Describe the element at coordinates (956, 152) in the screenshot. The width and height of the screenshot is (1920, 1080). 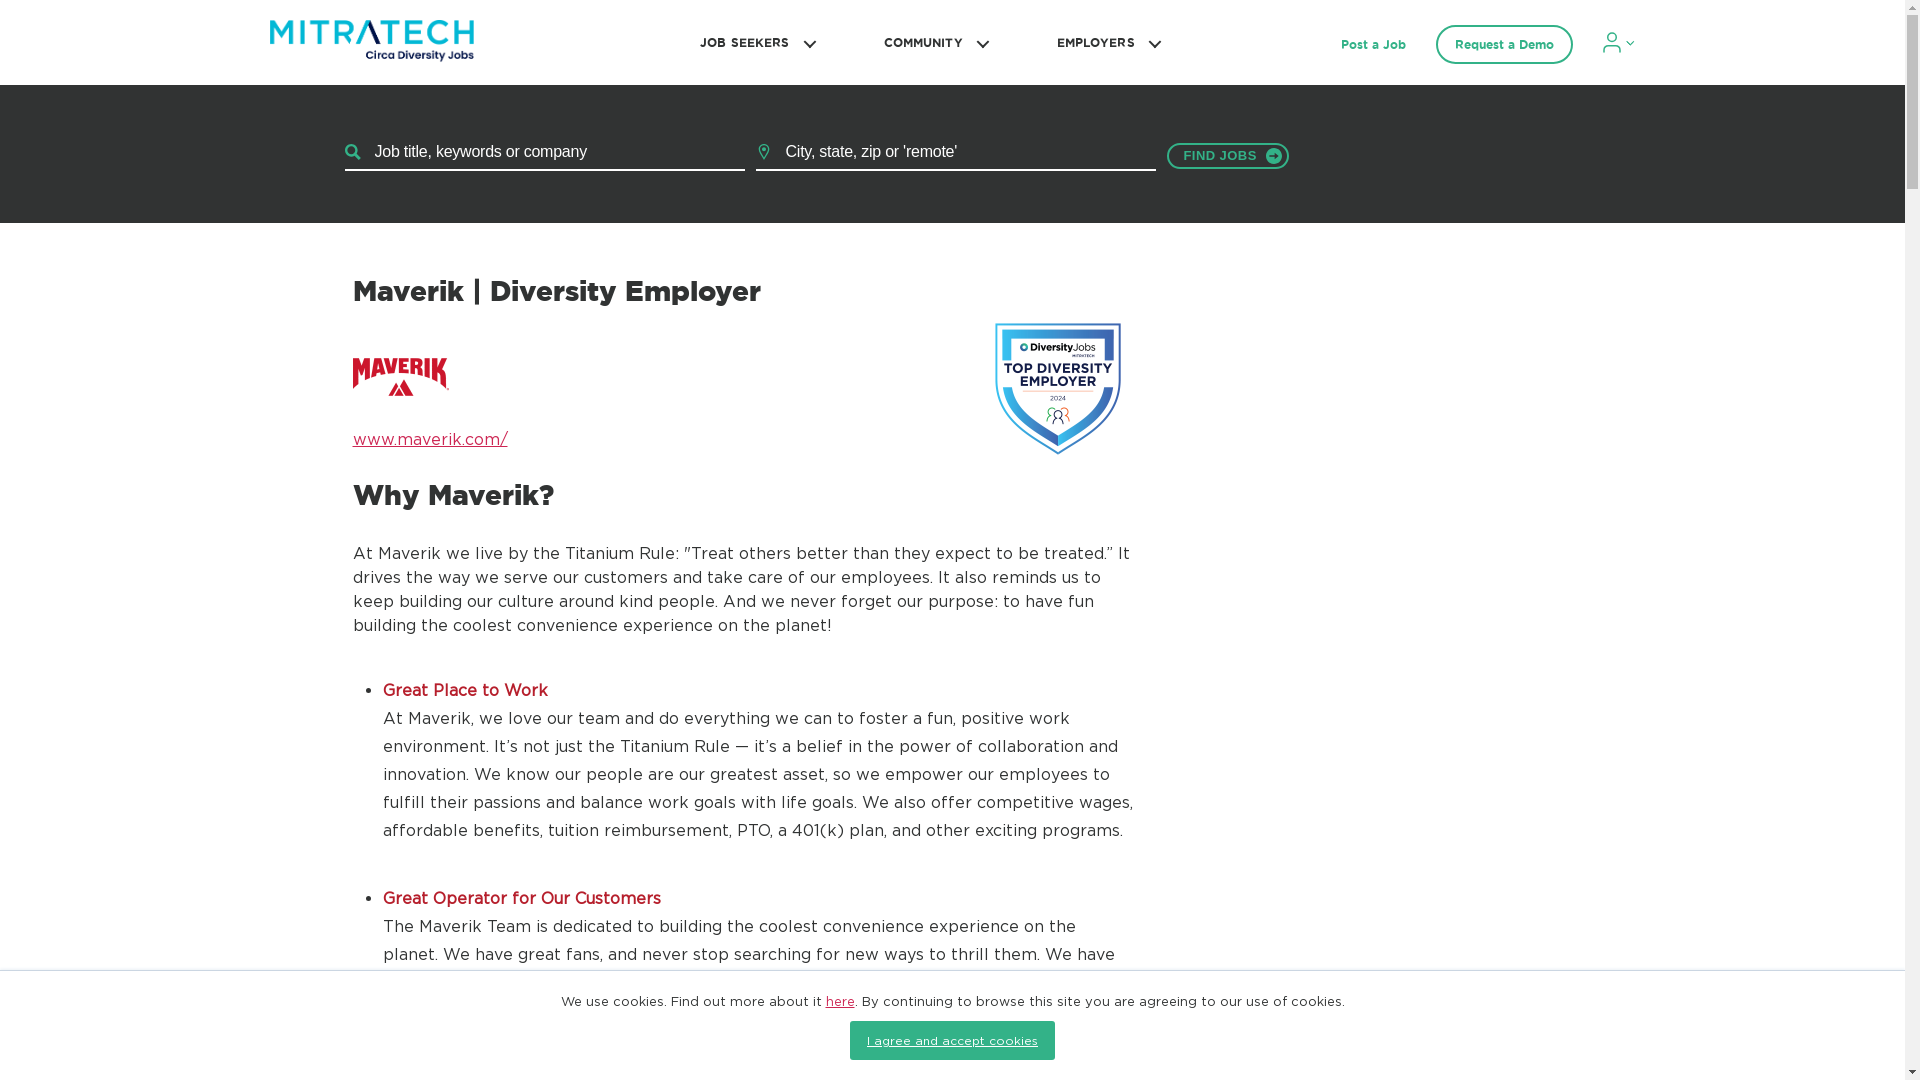
I see `Where` at that location.